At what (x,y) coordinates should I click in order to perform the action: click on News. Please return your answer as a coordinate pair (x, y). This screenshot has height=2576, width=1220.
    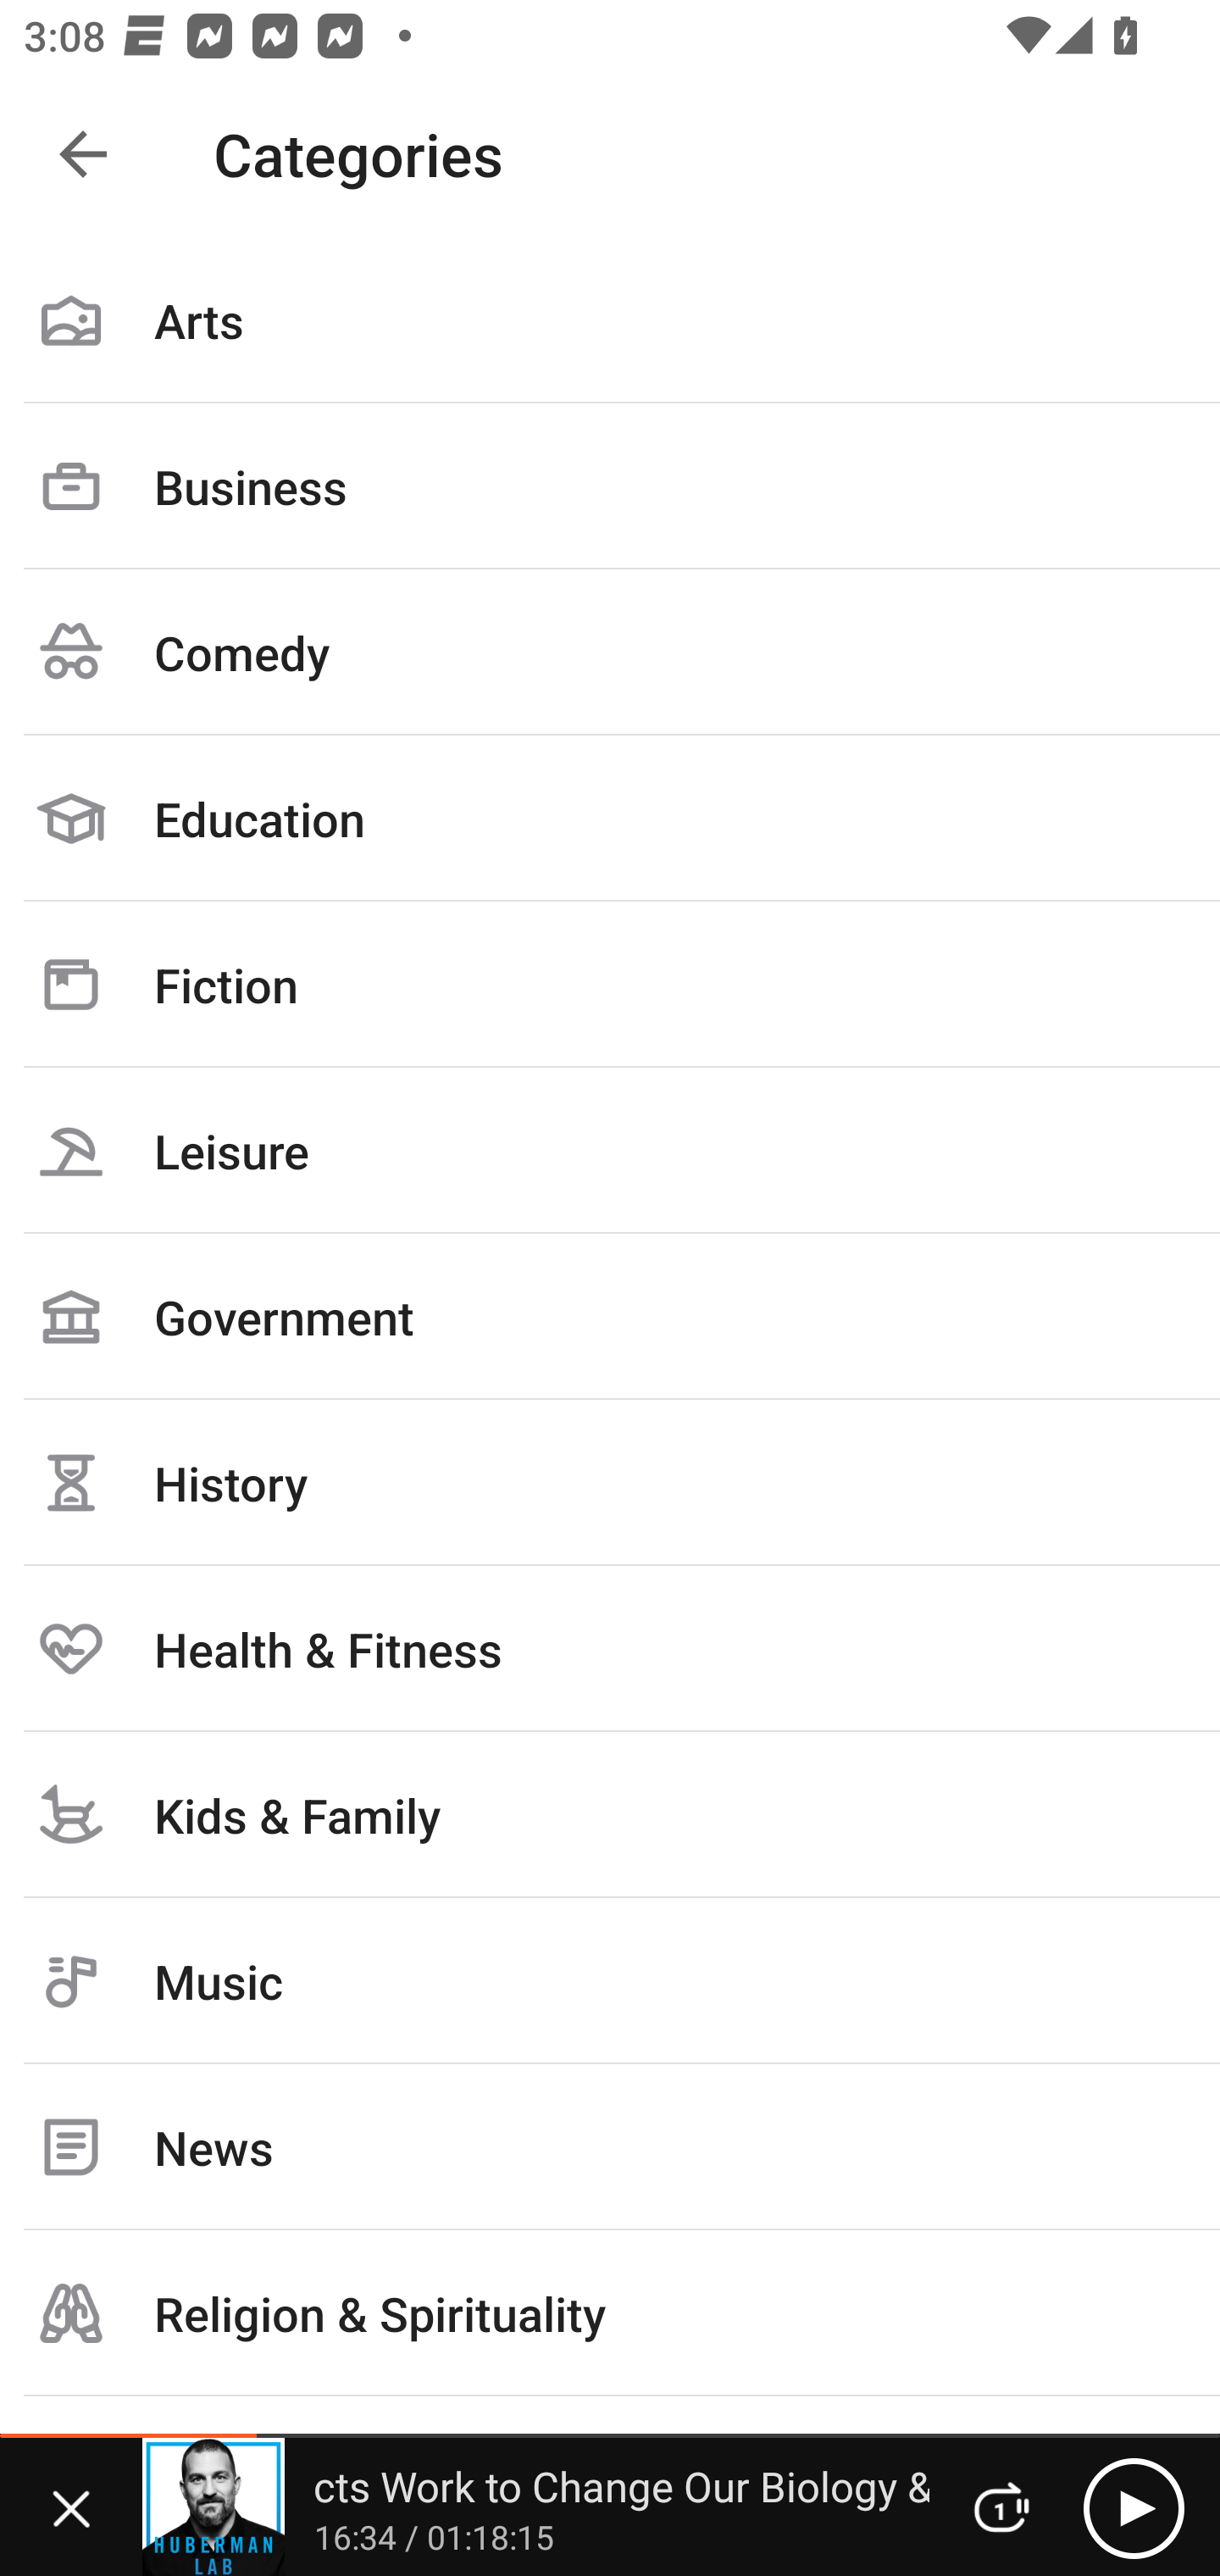
    Looking at the image, I should click on (610, 2147).